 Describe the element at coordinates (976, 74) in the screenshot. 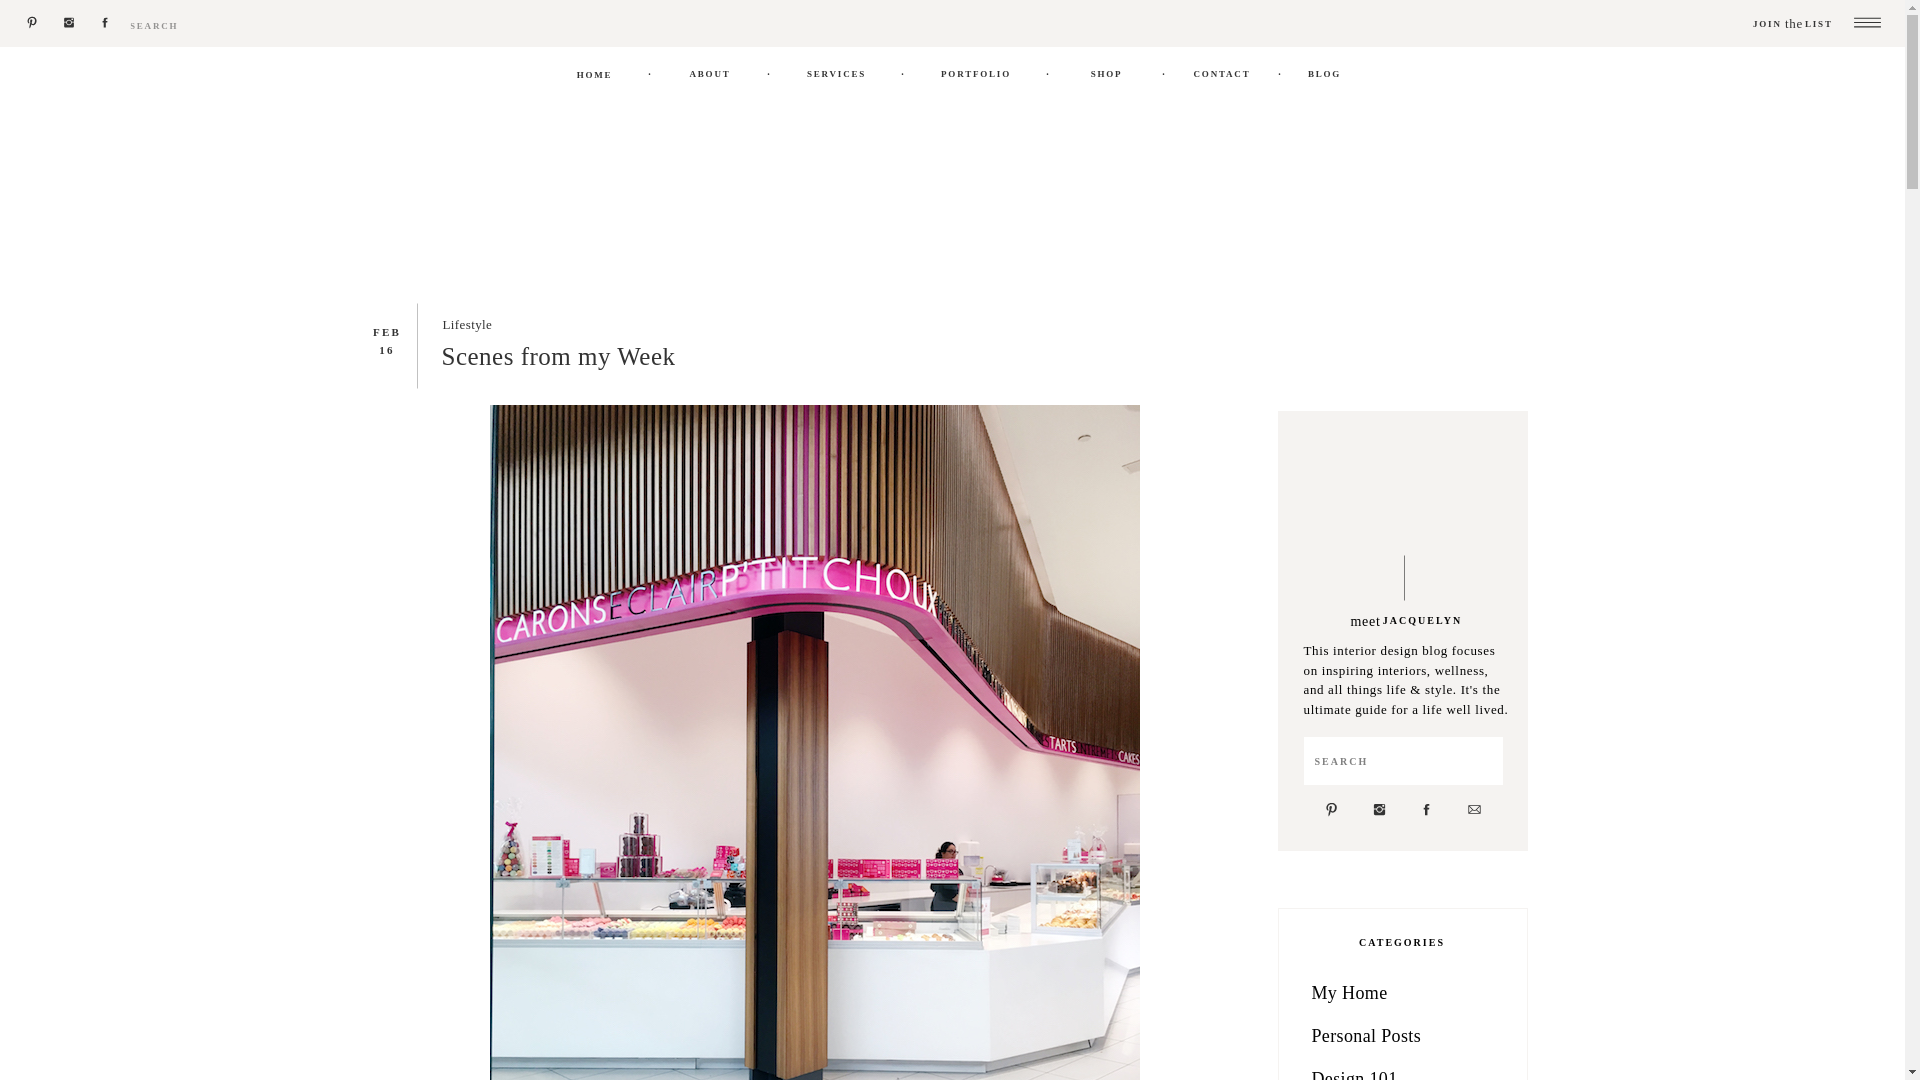

I see `PORTFOLIO` at that location.